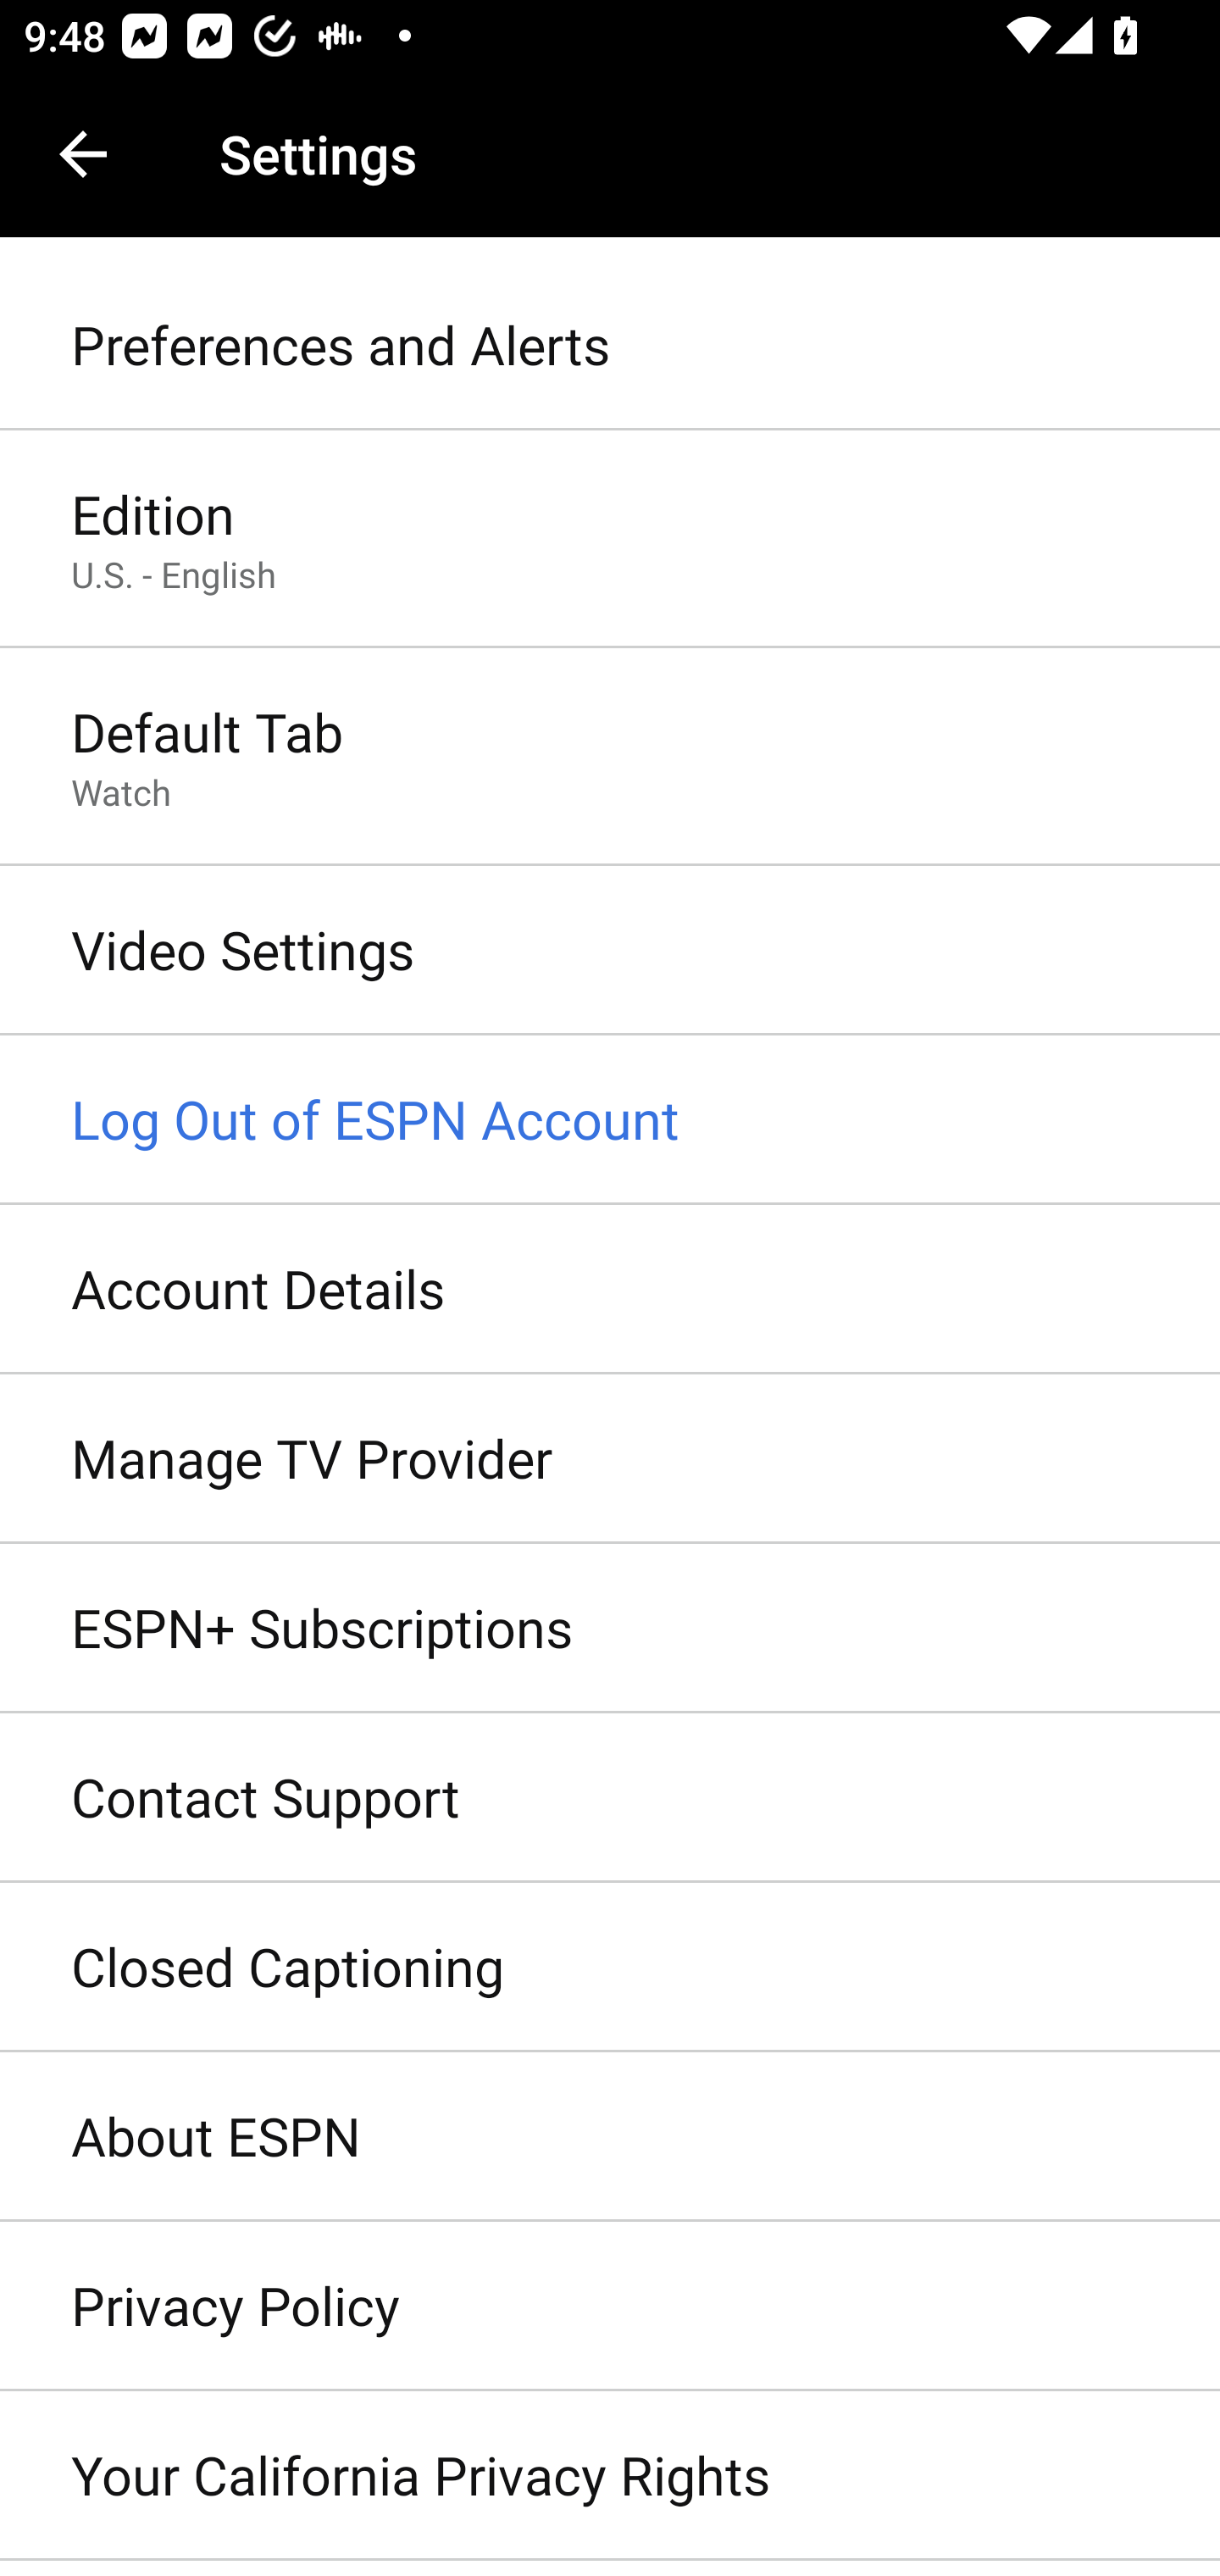 The height and width of the screenshot is (2576, 1220). I want to click on Log Out of ESPN Account, so click(610, 1120).